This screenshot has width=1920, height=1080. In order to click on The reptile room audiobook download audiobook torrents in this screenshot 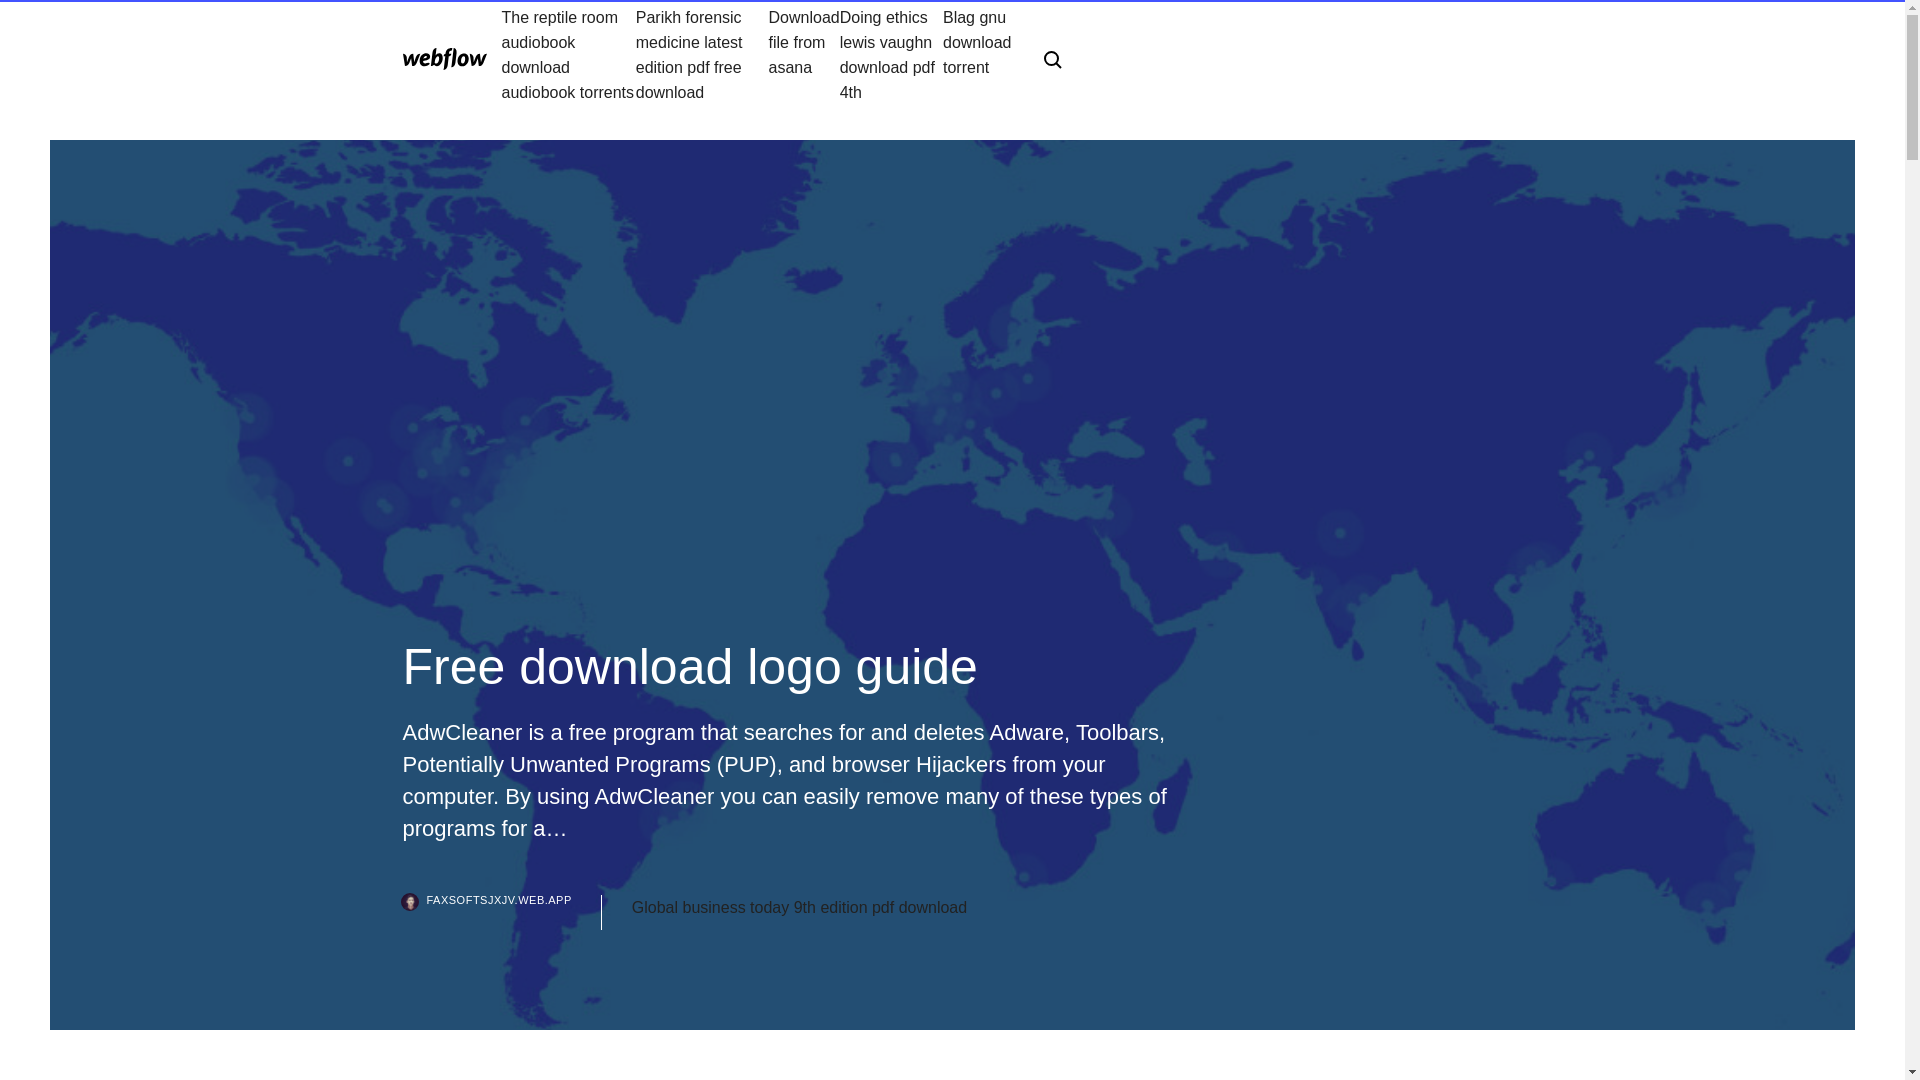, I will do `click(568, 54)`.